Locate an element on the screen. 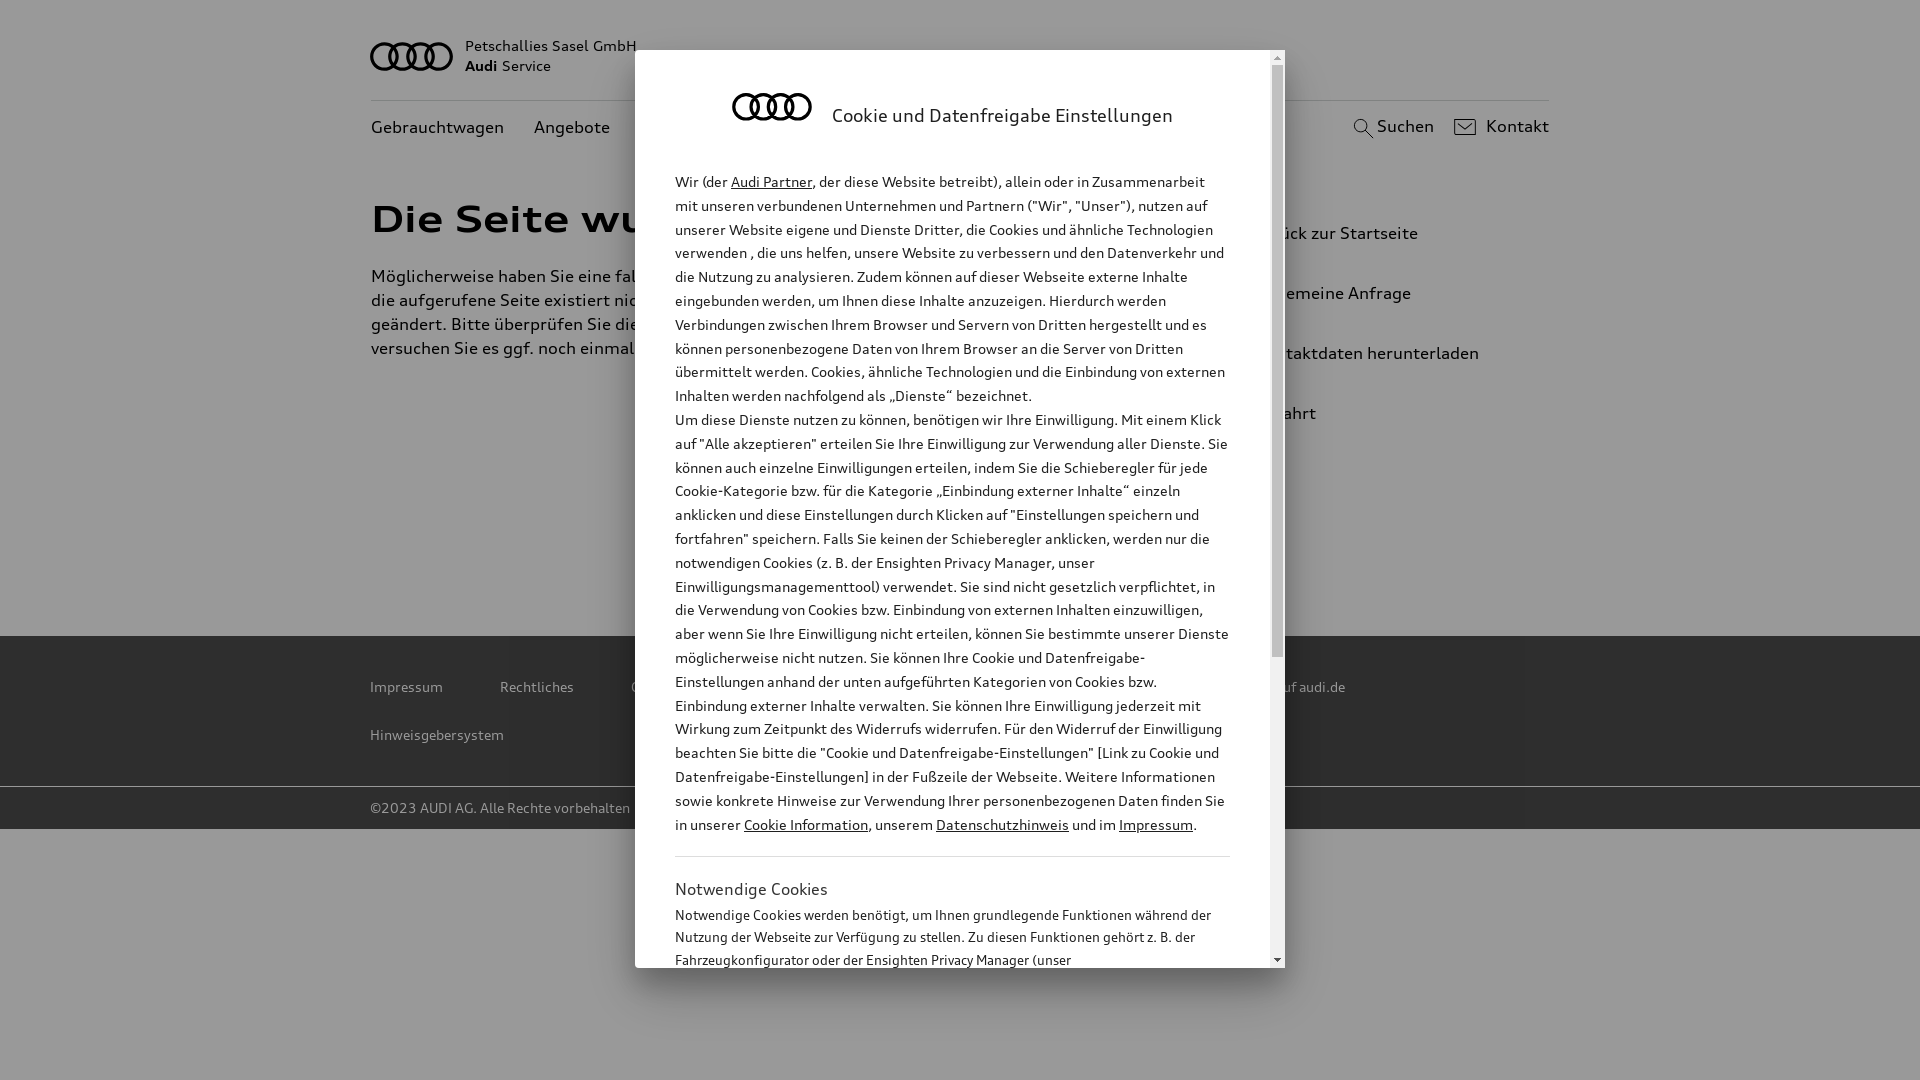 The width and height of the screenshot is (1920, 1080). Audi Partner is located at coordinates (772, 182).